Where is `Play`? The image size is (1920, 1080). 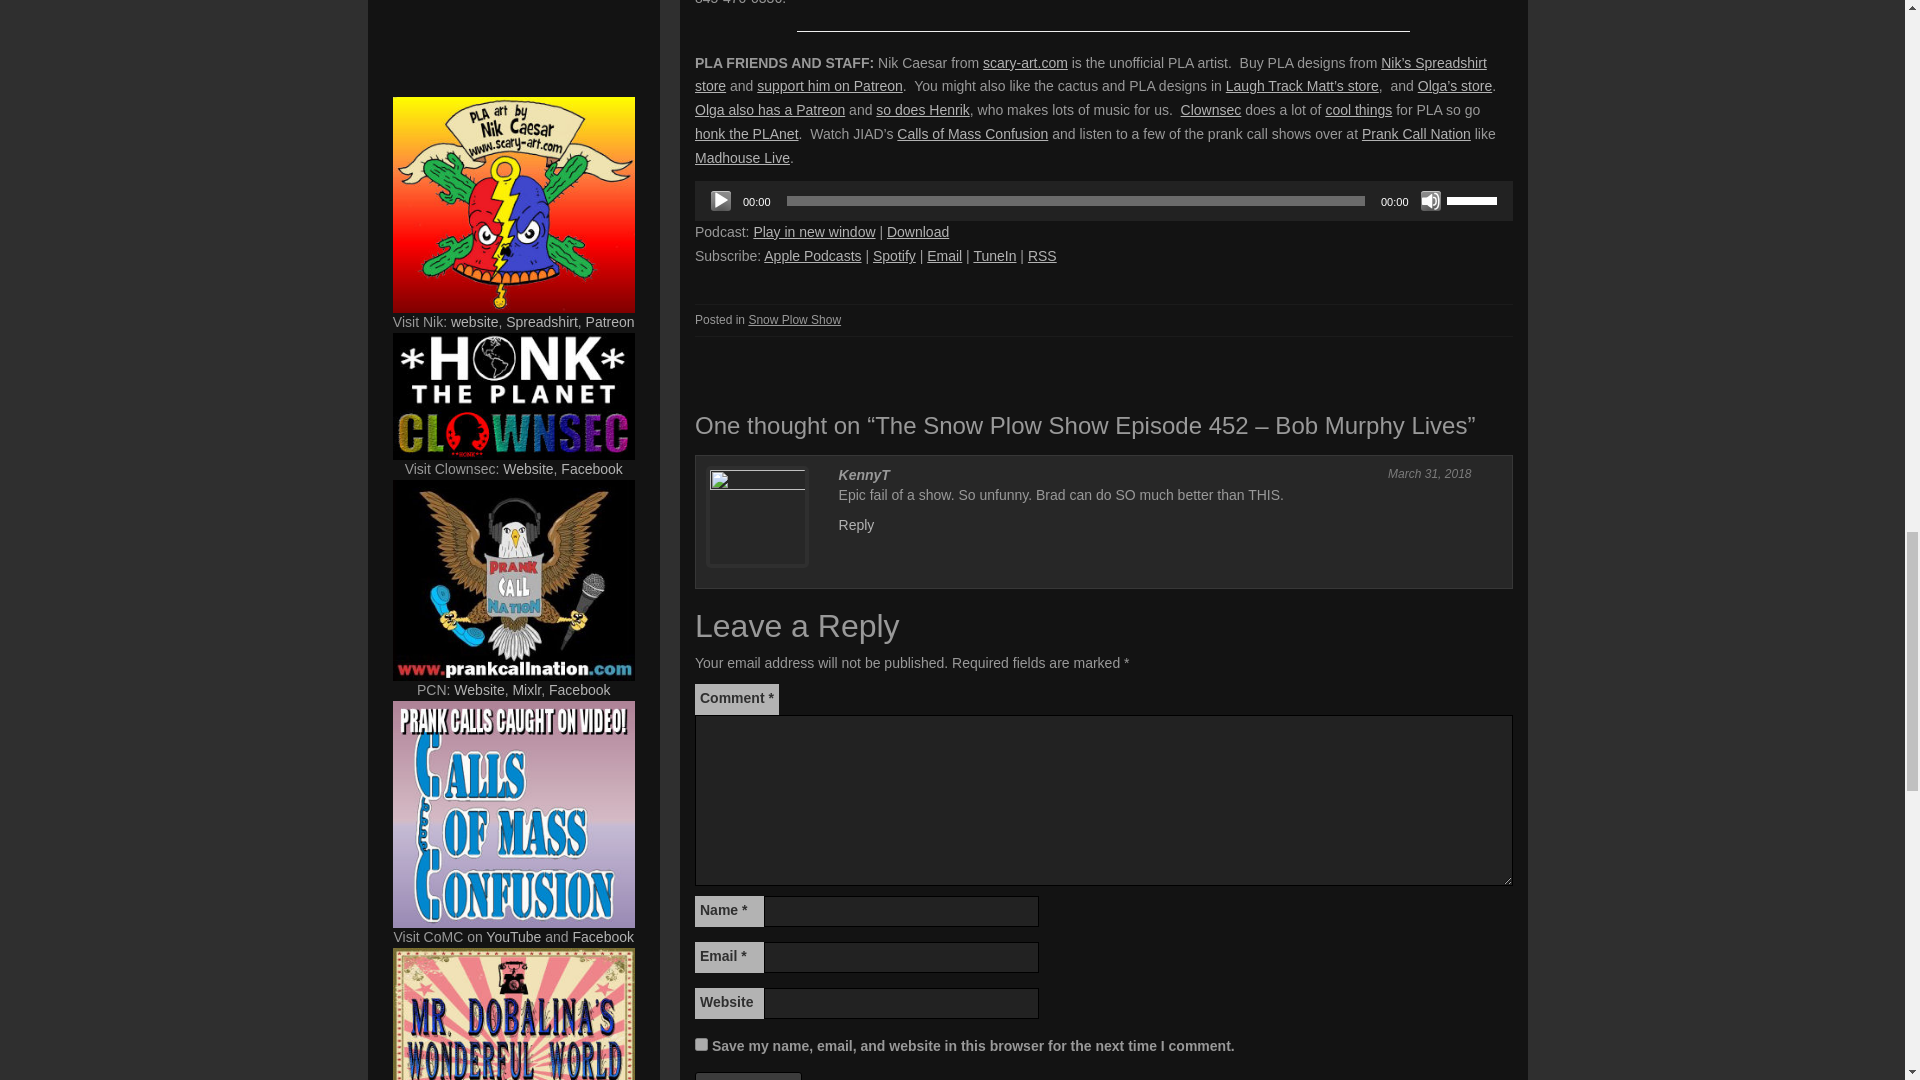
Play is located at coordinates (720, 200).